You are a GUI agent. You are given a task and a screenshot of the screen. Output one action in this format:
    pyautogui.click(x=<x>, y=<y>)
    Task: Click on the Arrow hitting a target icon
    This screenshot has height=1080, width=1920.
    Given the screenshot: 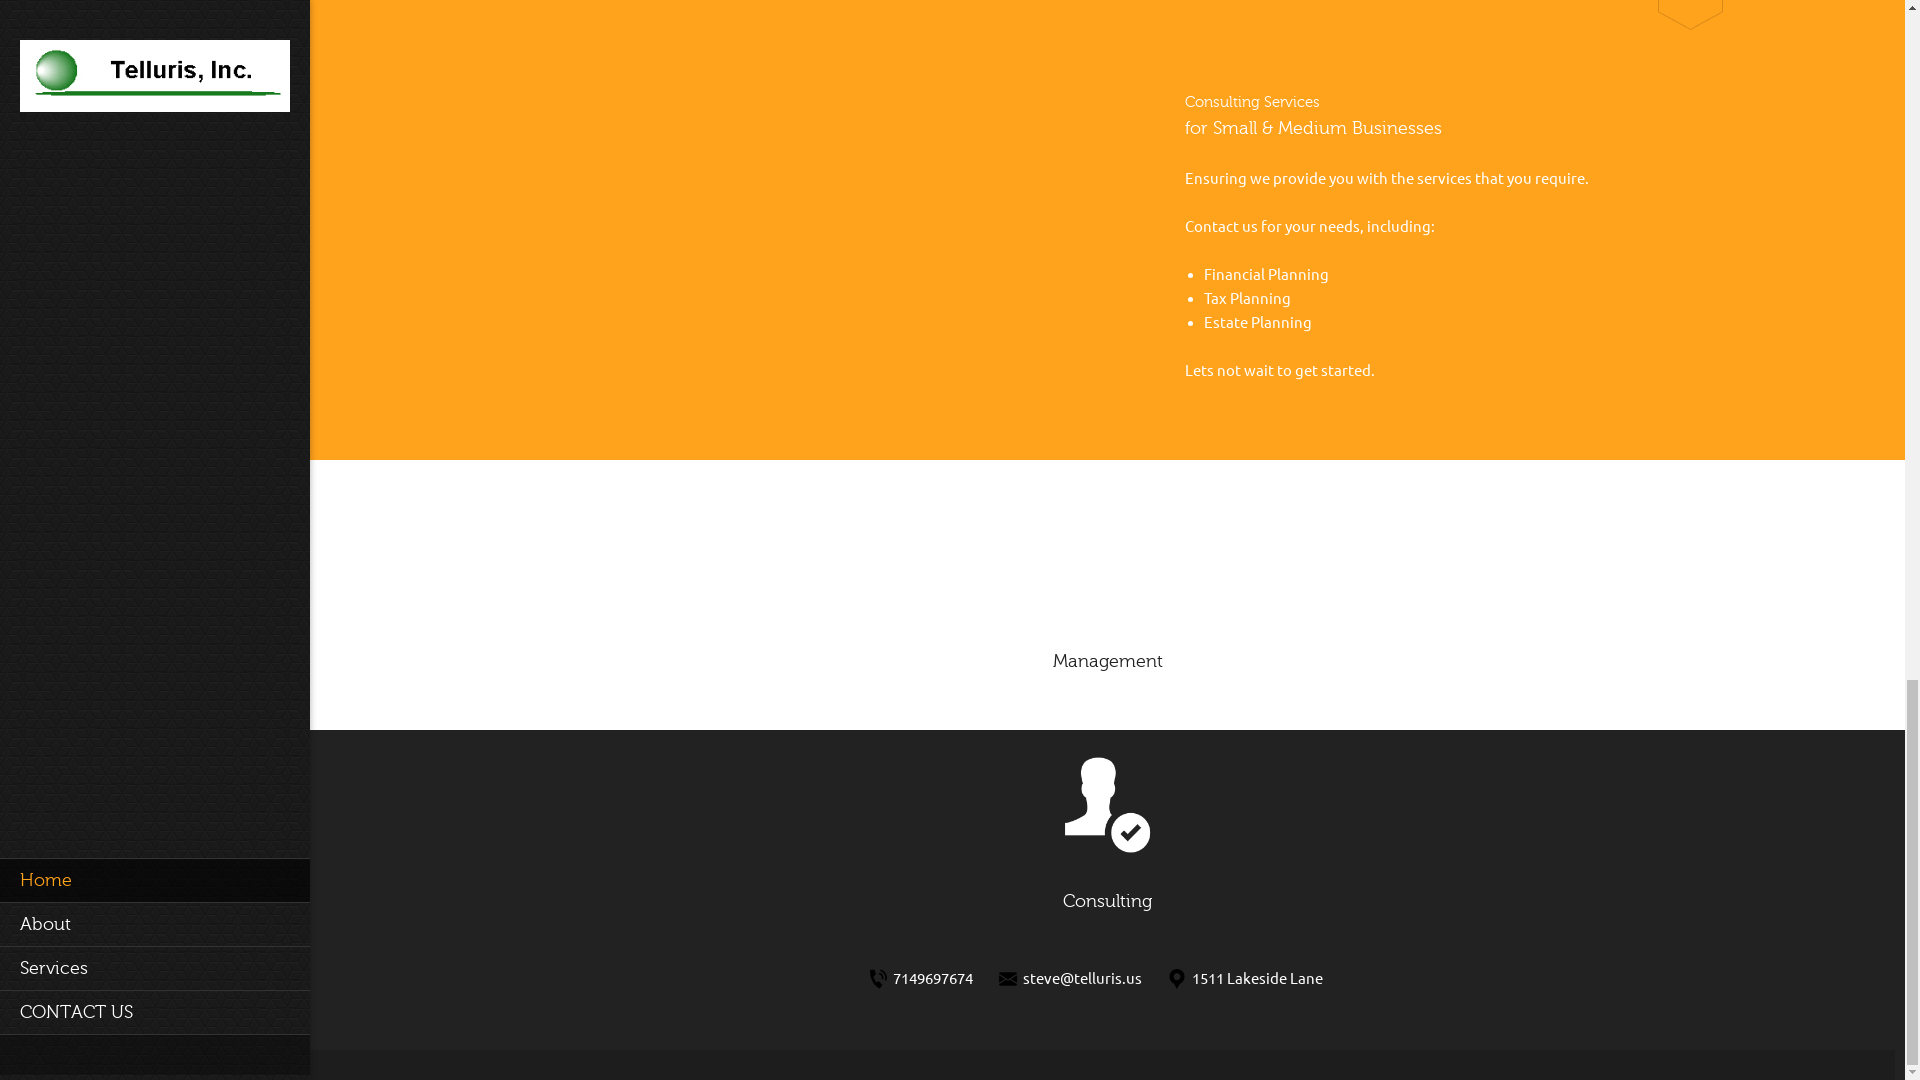 What is the action you would take?
    pyautogui.click(x=1107, y=565)
    